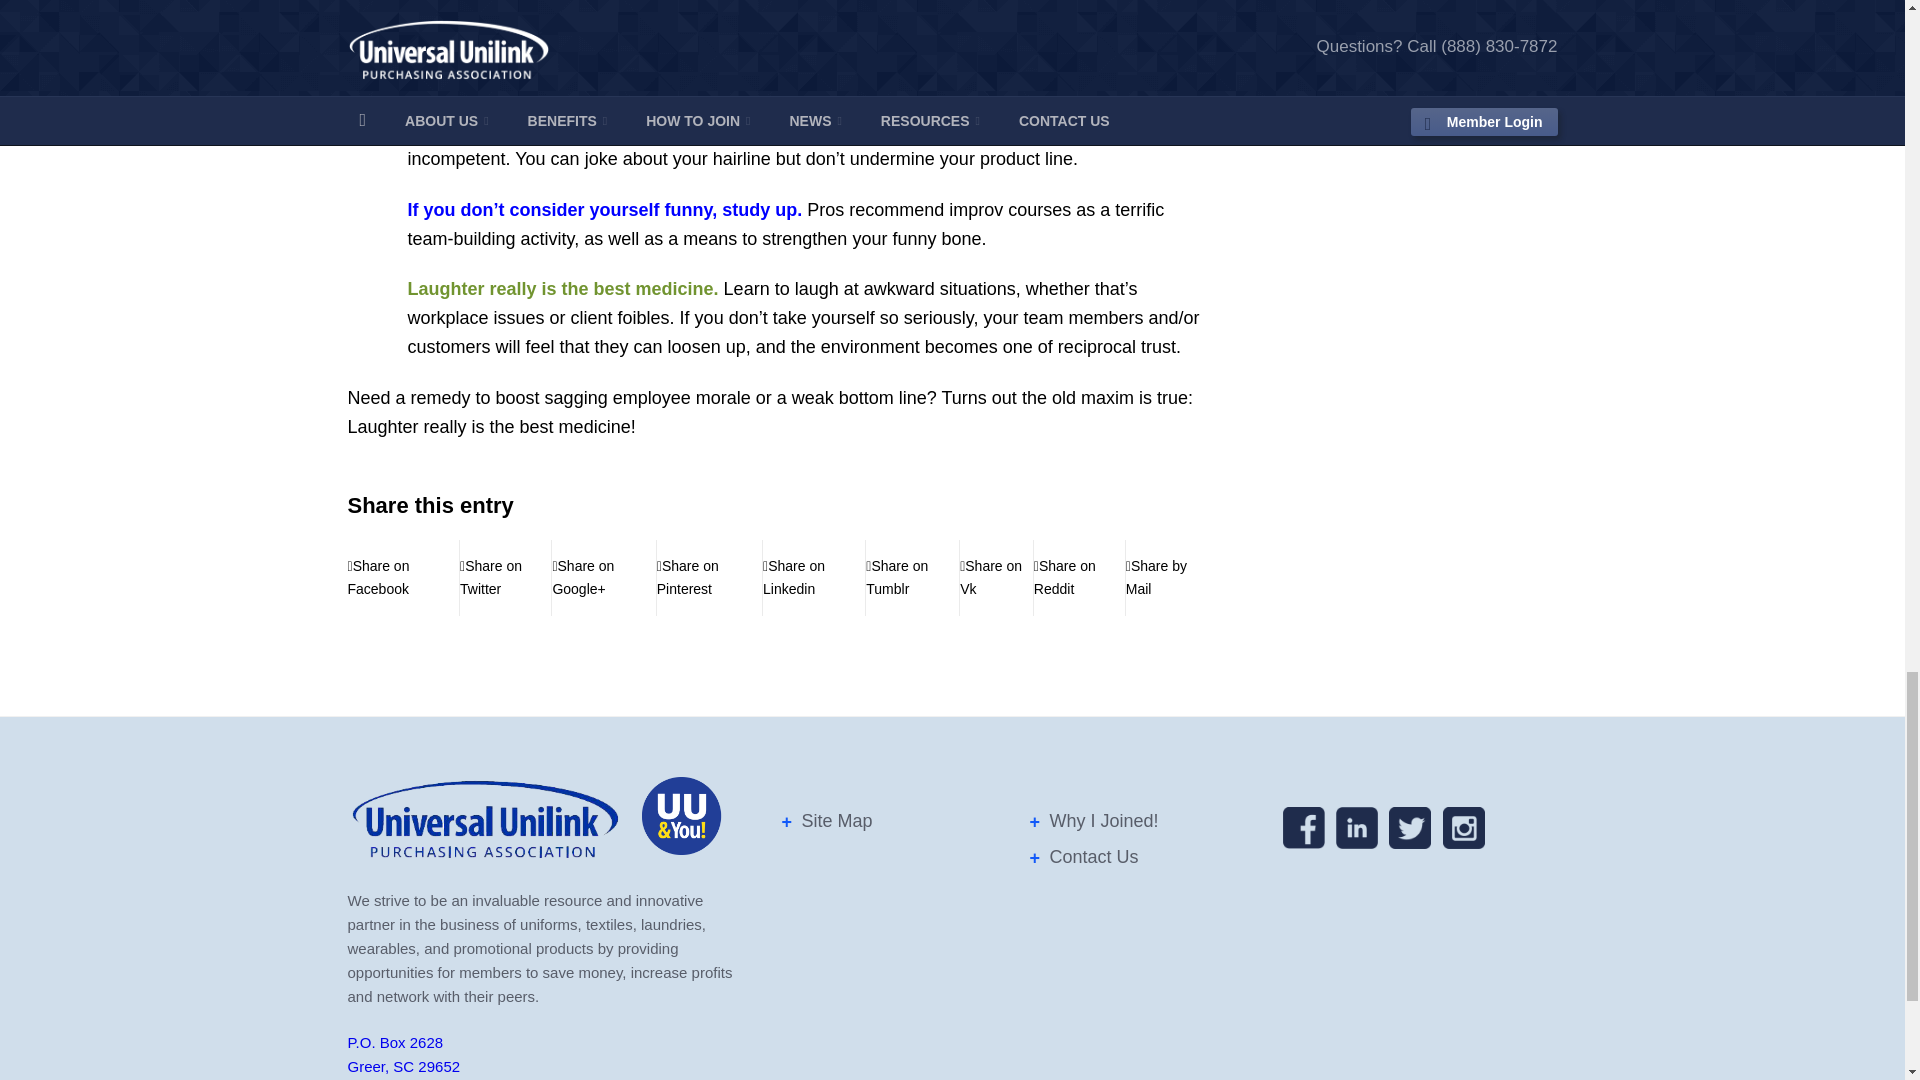  What do you see at coordinates (1080, 578) in the screenshot?
I see `Share on Reddit` at bounding box center [1080, 578].